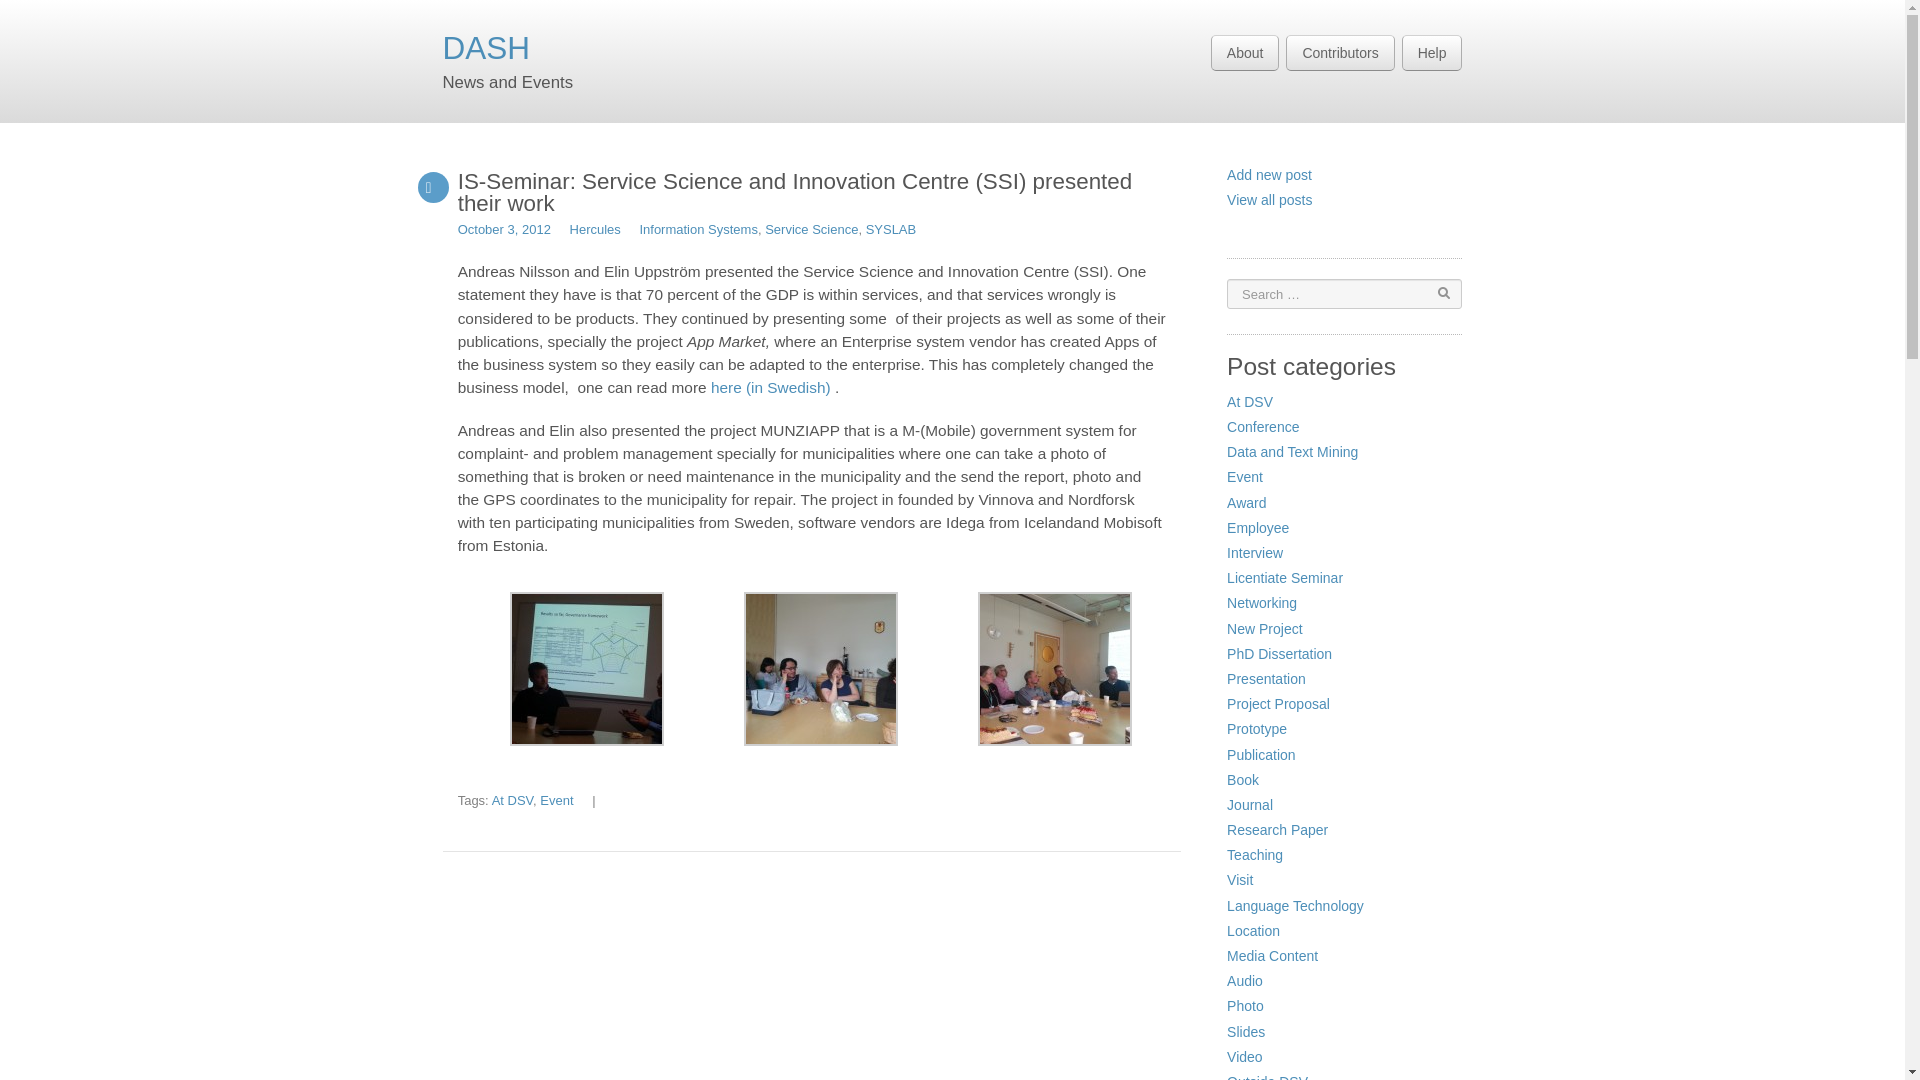 The width and height of the screenshot is (1920, 1080). What do you see at coordinates (504, 229) in the screenshot?
I see `October 3, 2012` at bounding box center [504, 229].